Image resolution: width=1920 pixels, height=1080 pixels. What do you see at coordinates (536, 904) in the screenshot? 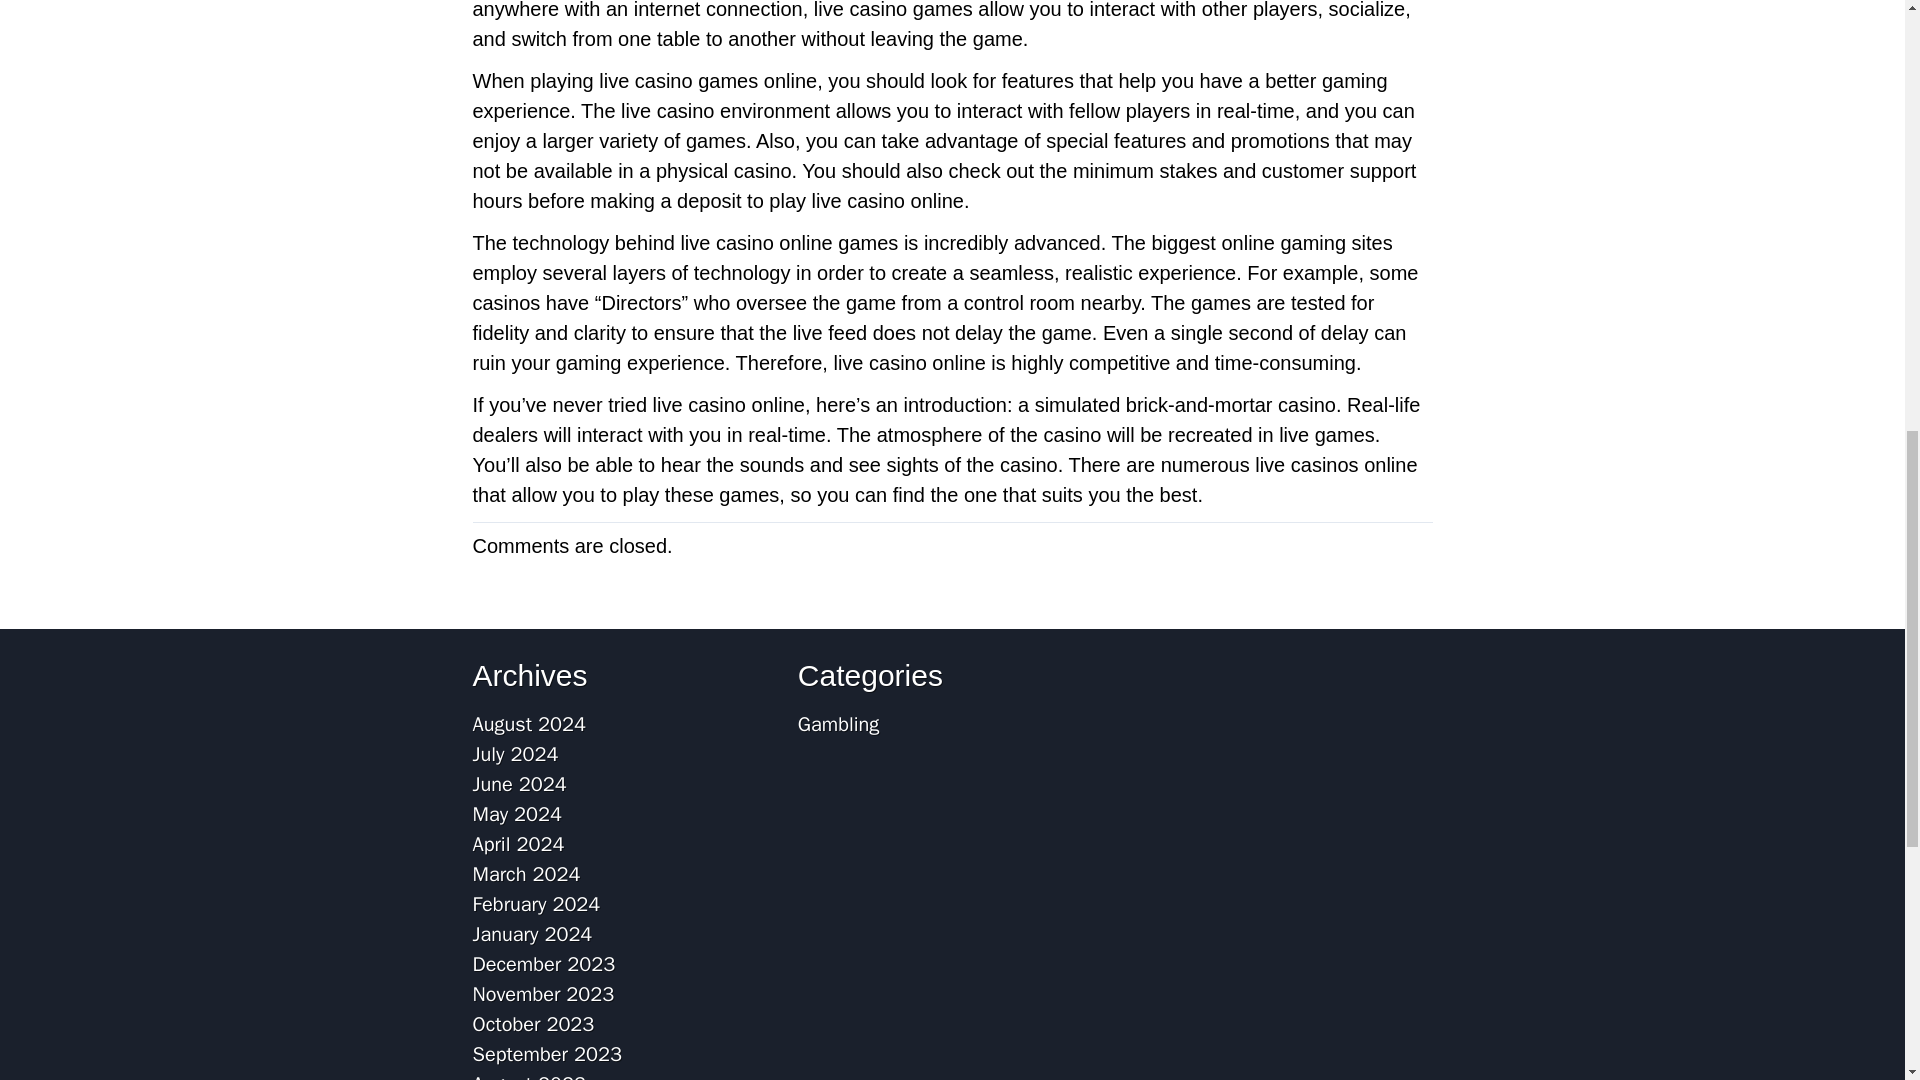
I see `February 2024` at bounding box center [536, 904].